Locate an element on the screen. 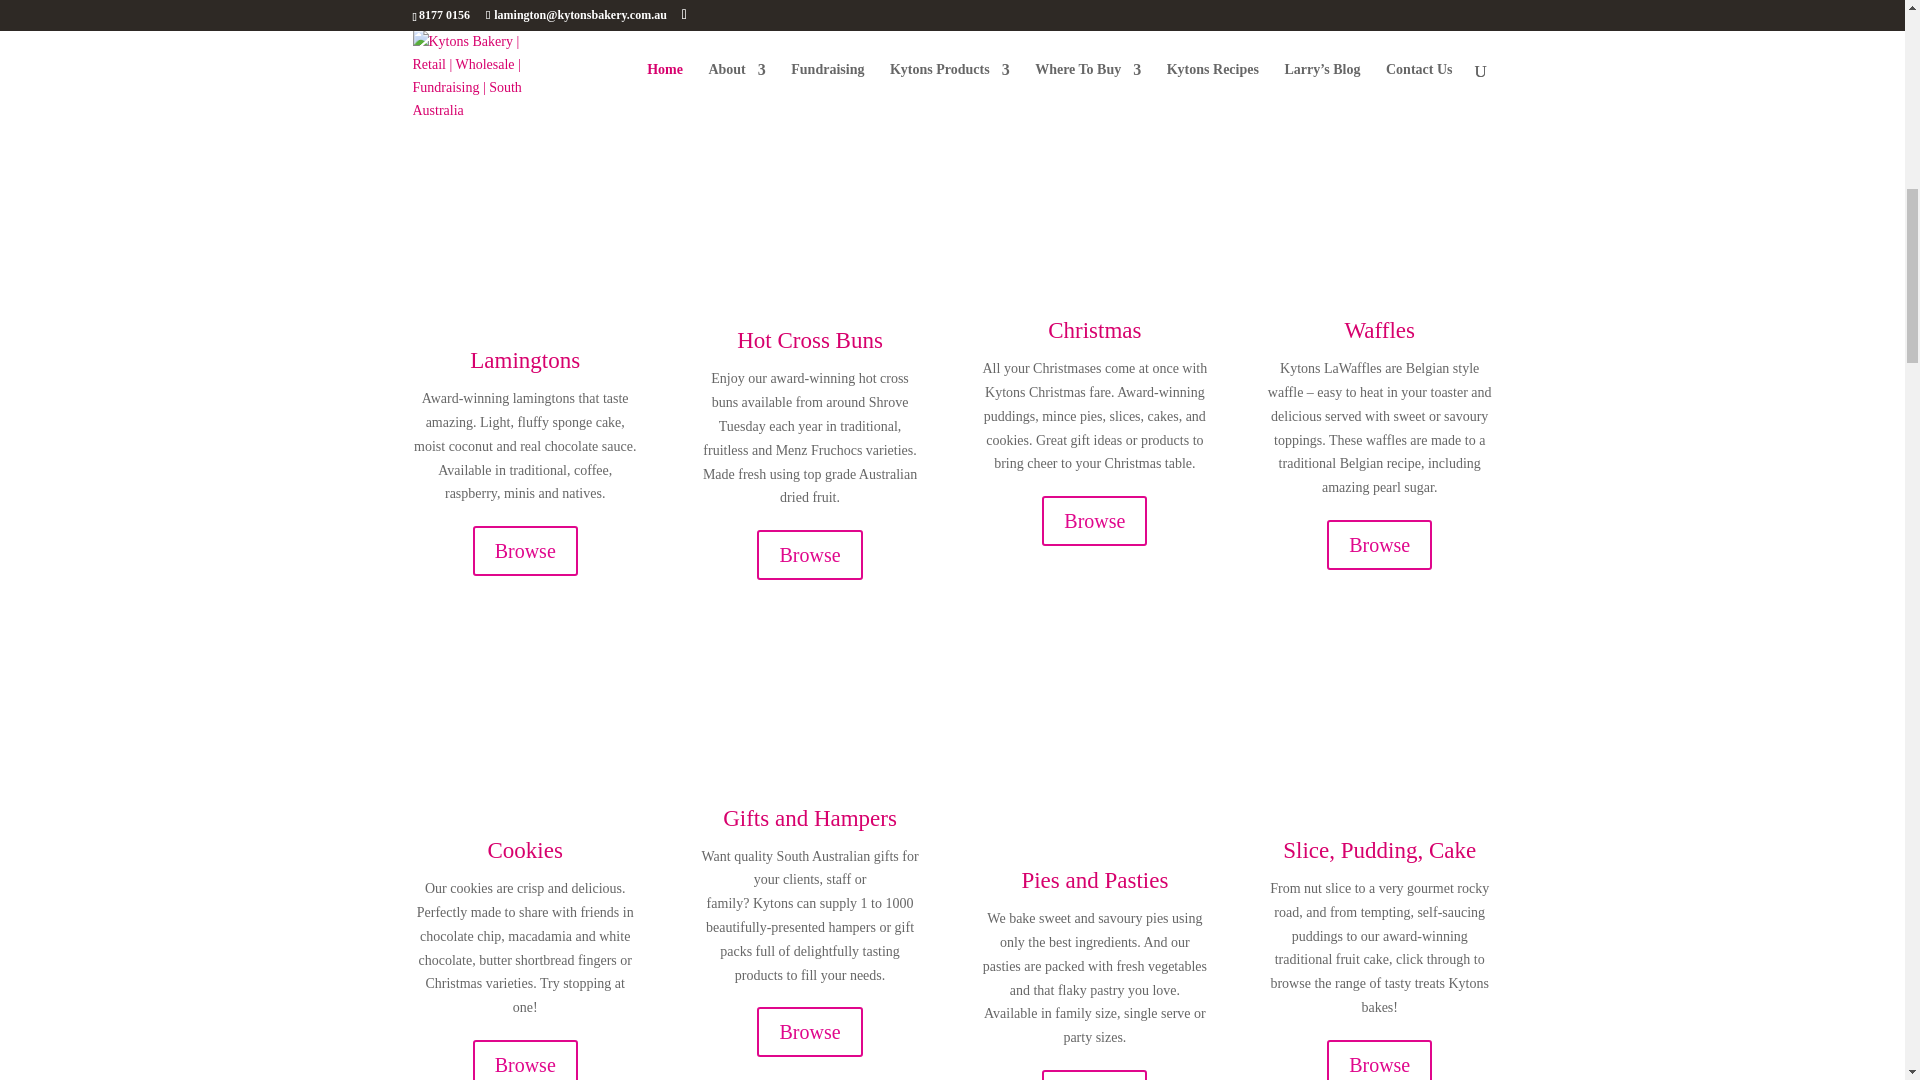 The image size is (1920, 1080). Browse is located at coordinates (1379, 544).